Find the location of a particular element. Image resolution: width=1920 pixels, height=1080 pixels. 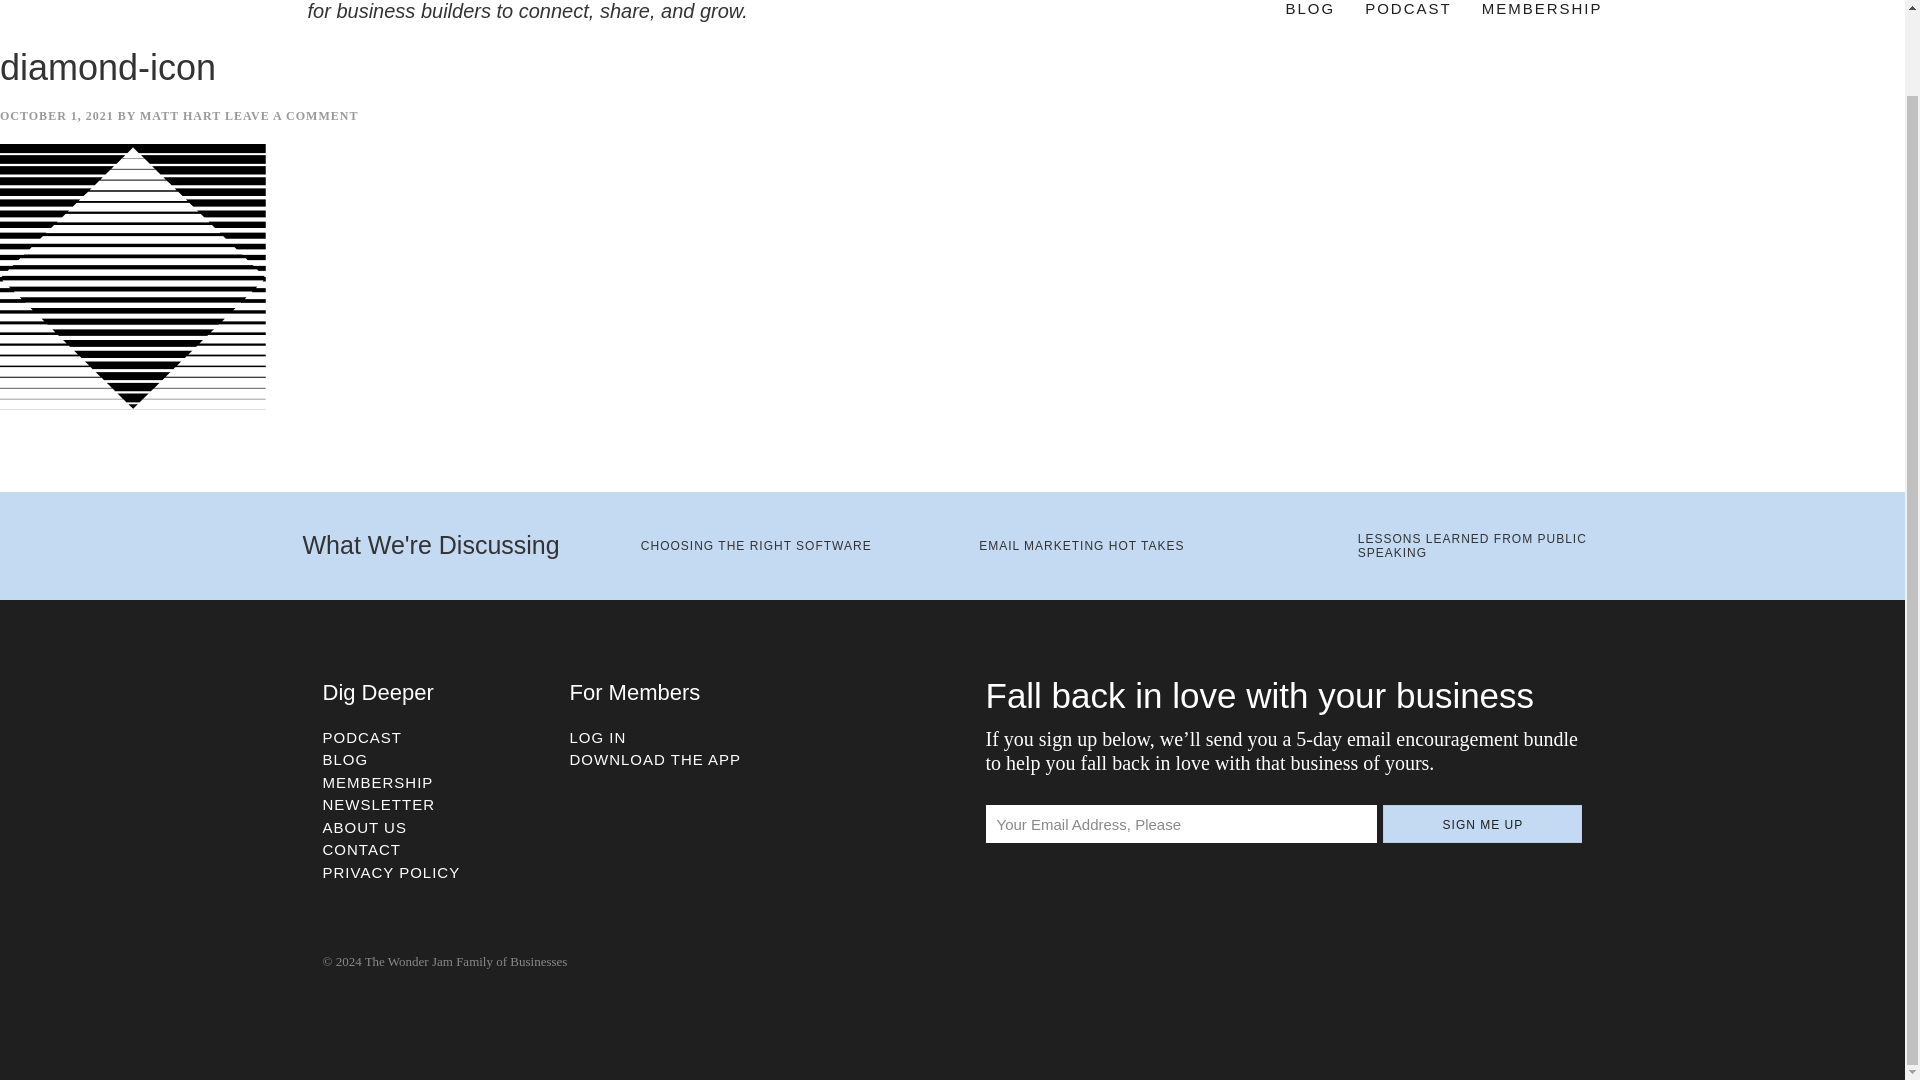

SIGN ME UP is located at coordinates (1482, 824).